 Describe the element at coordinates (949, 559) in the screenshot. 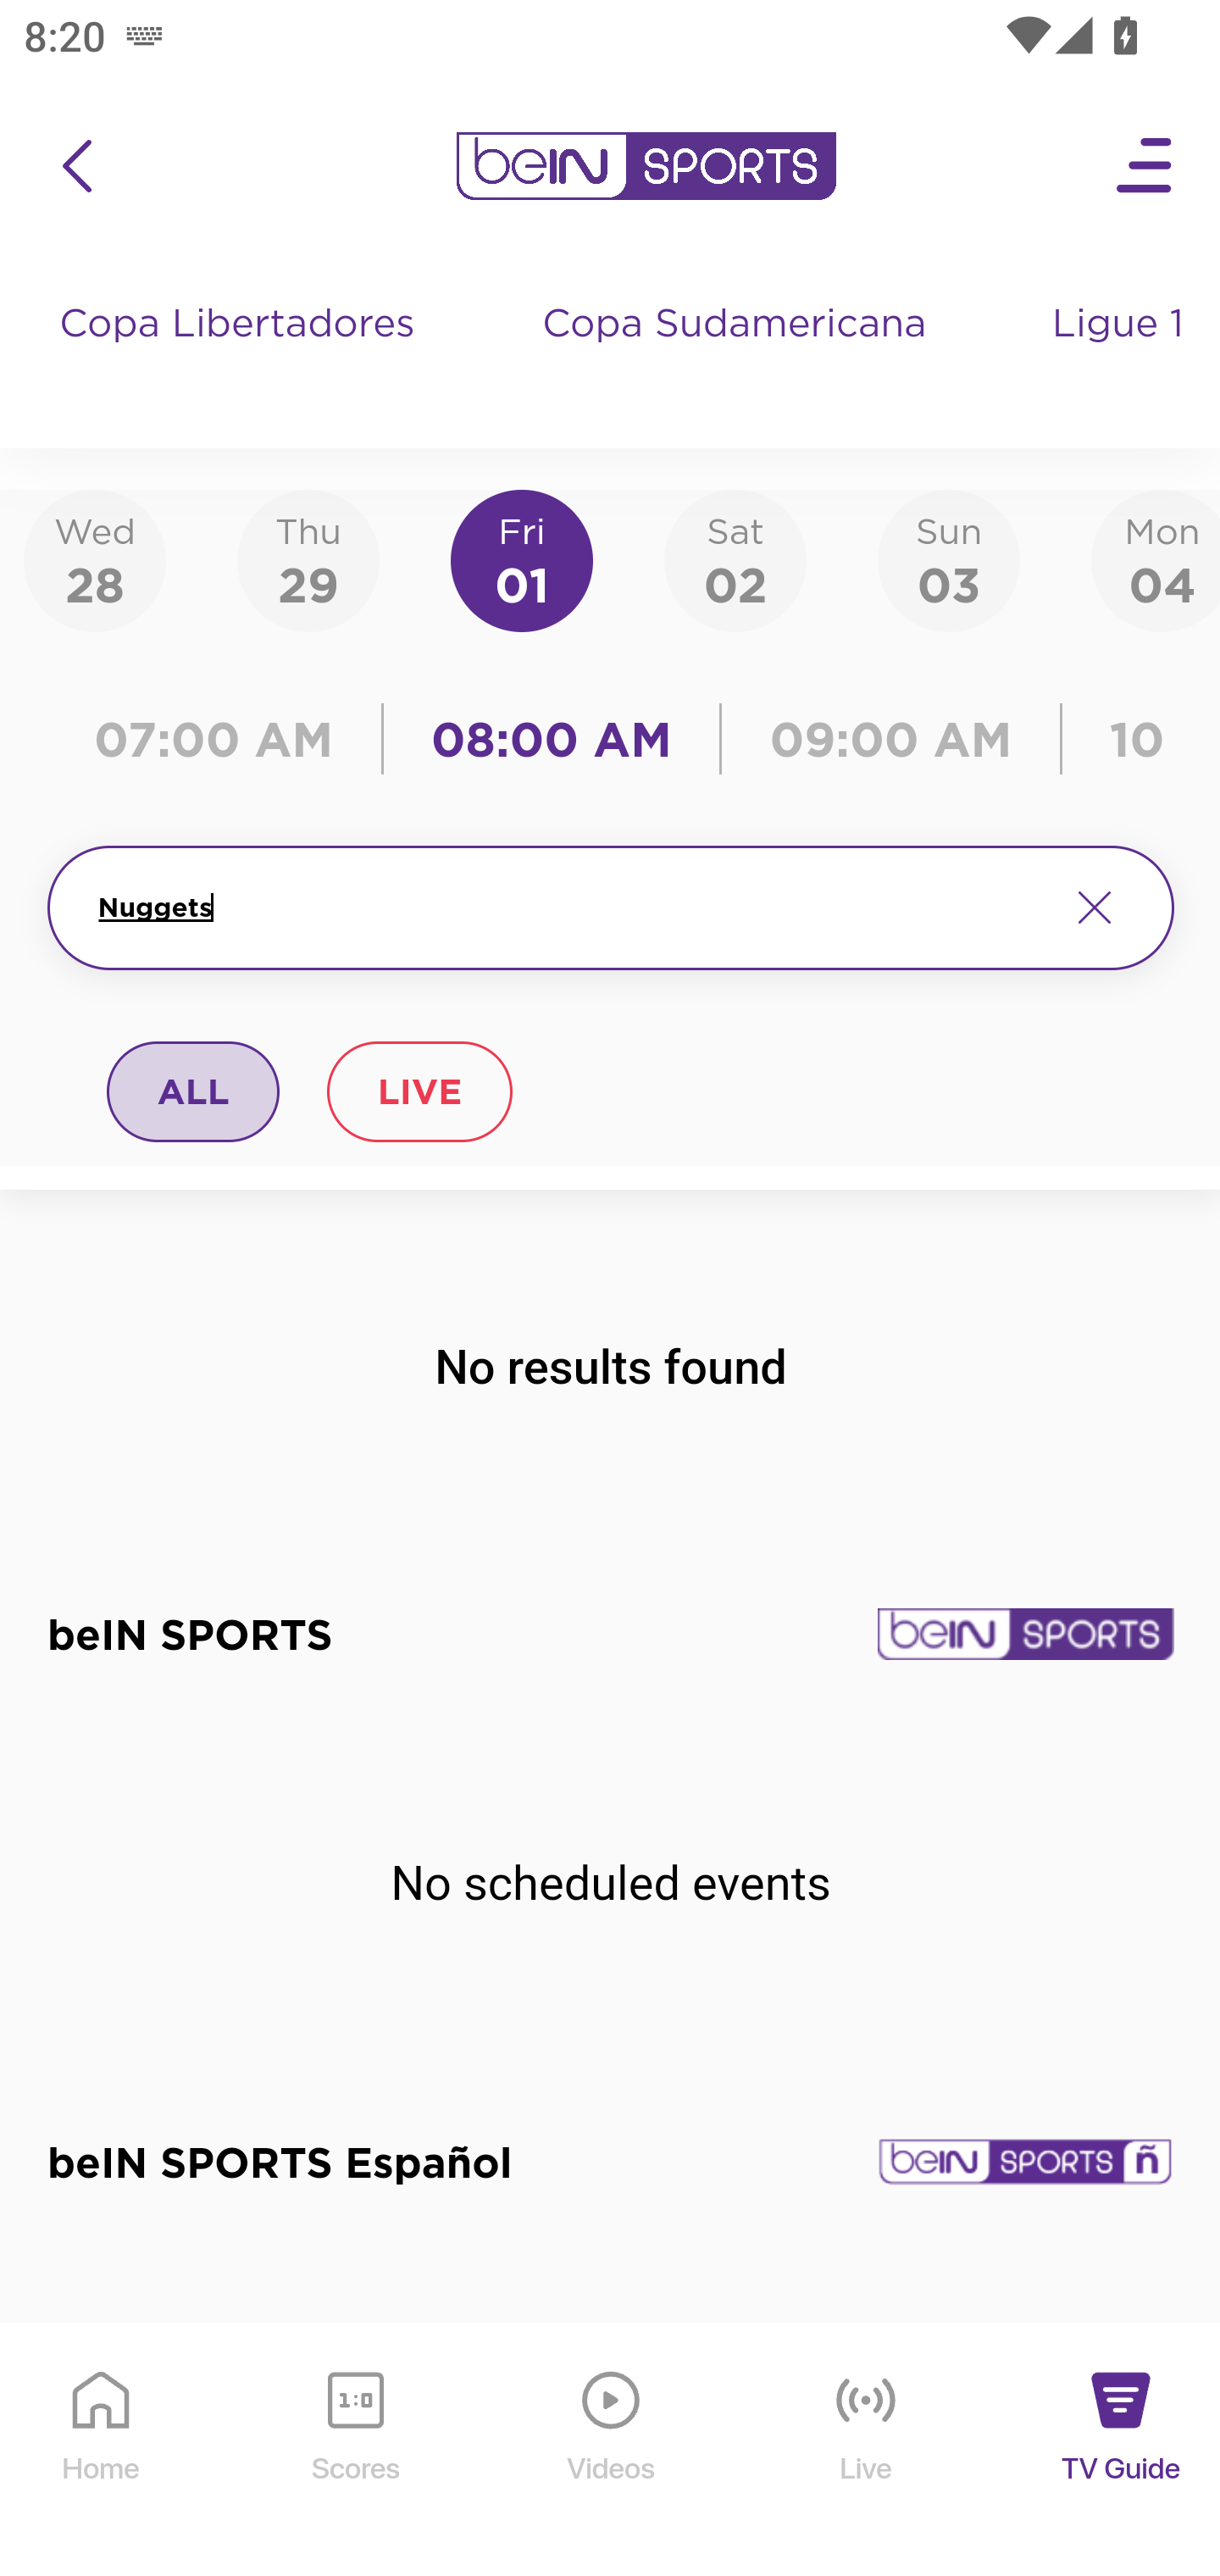

I see `Sun03` at that location.